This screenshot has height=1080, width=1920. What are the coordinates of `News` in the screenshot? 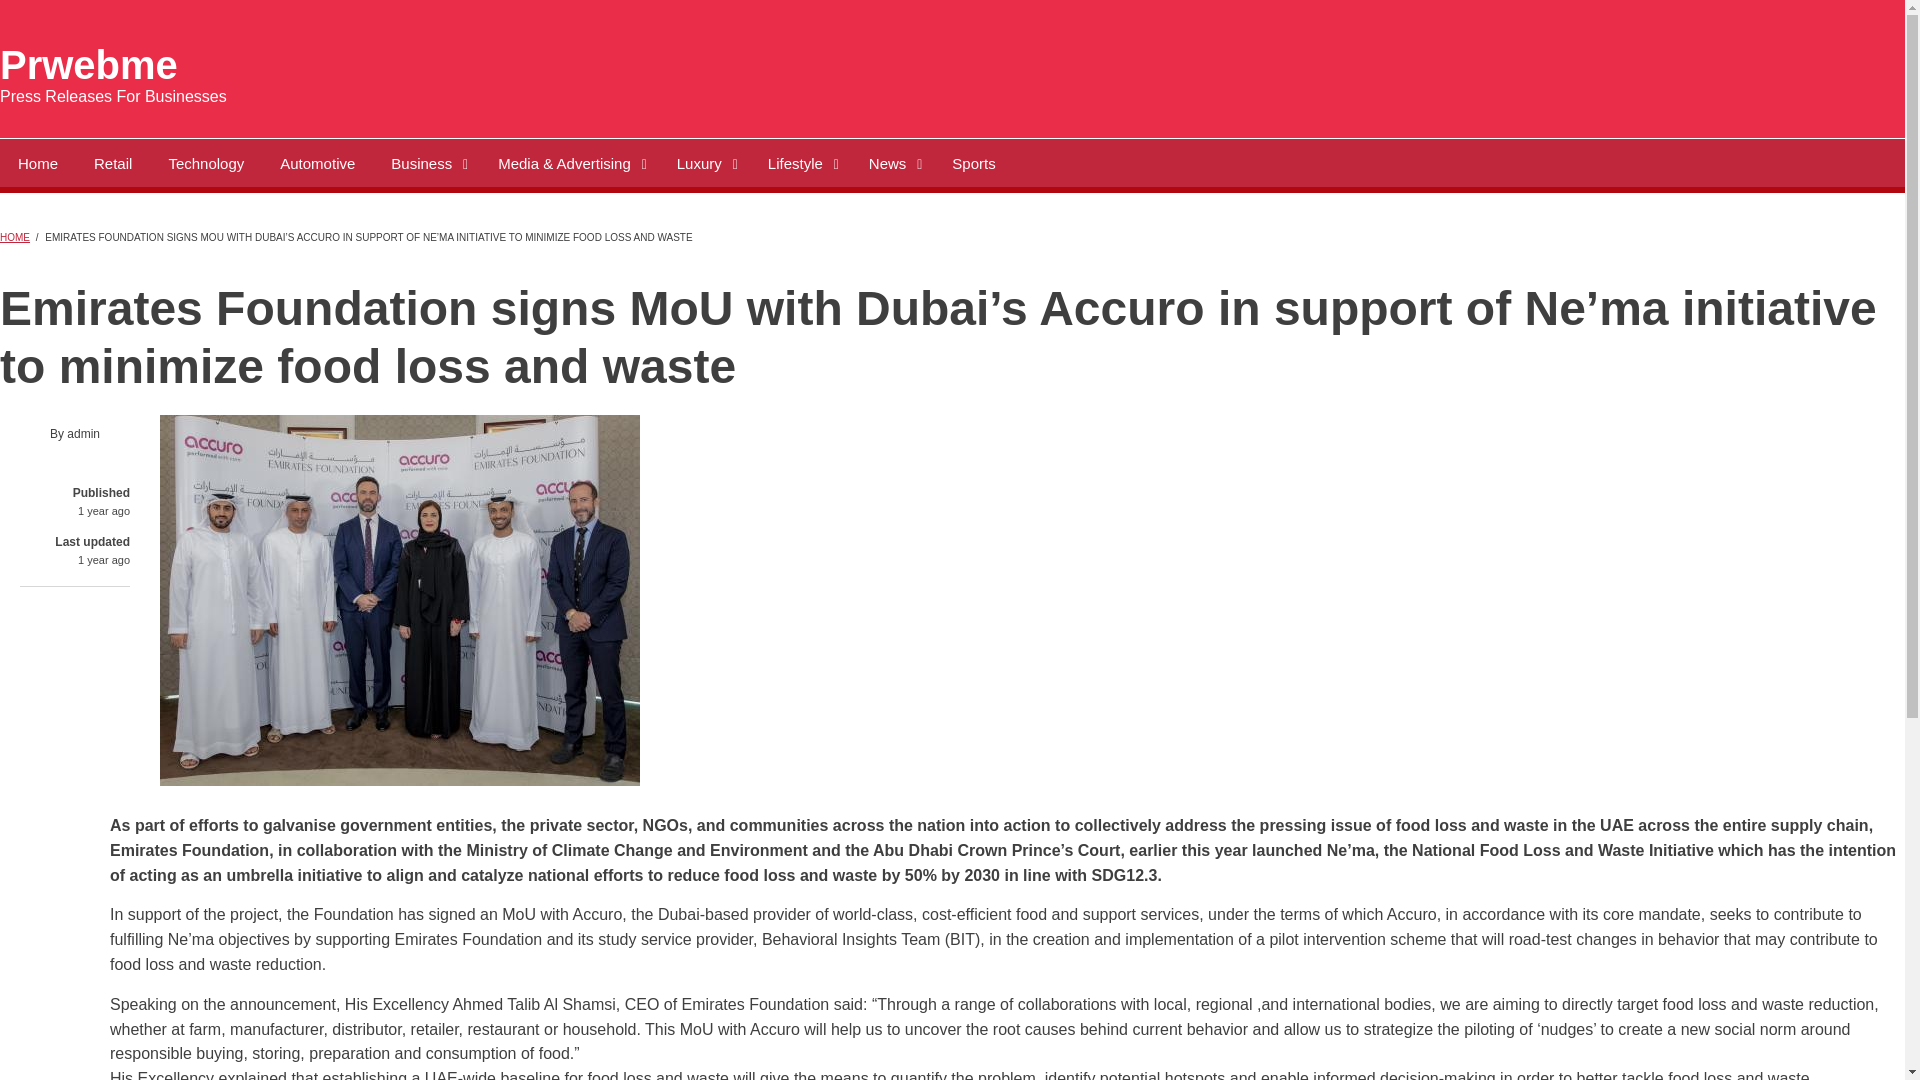 It's located at (892, 162).